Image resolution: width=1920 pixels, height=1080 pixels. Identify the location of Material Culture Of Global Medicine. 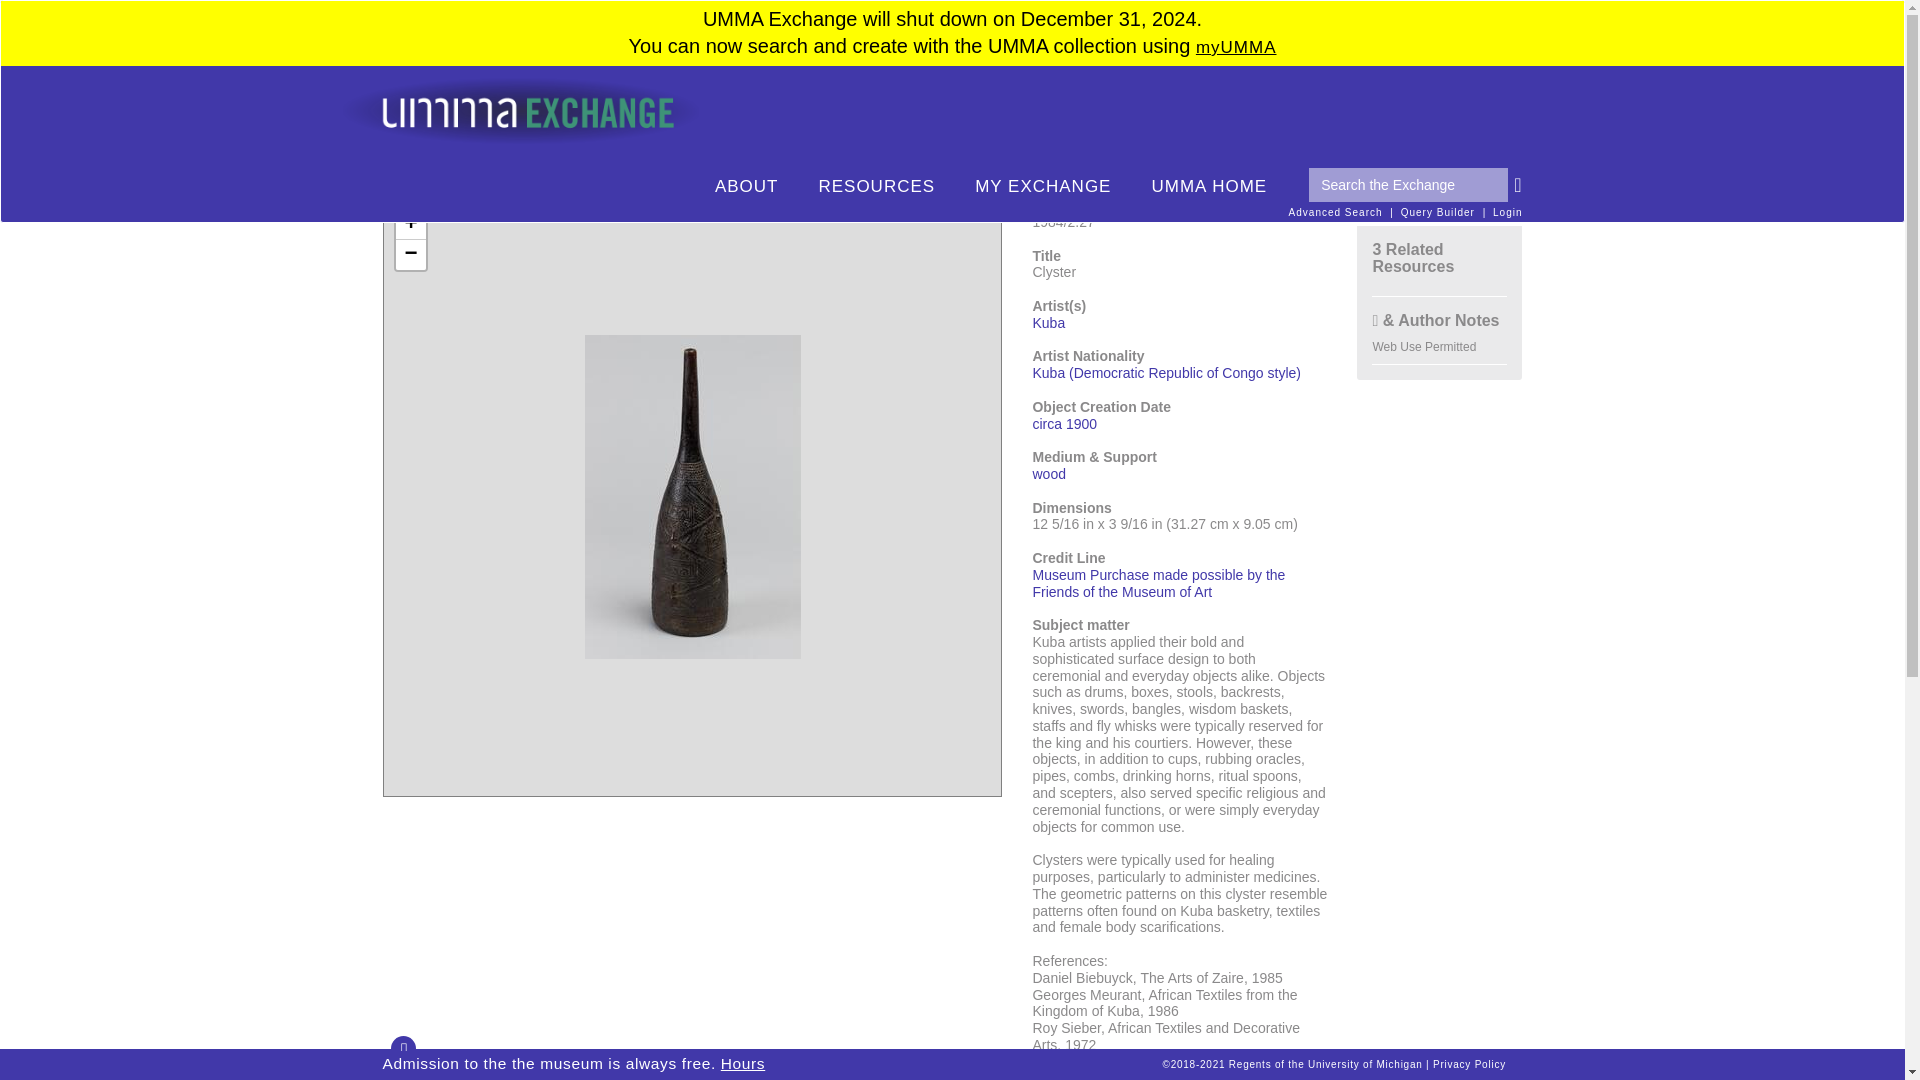
(616, 118).